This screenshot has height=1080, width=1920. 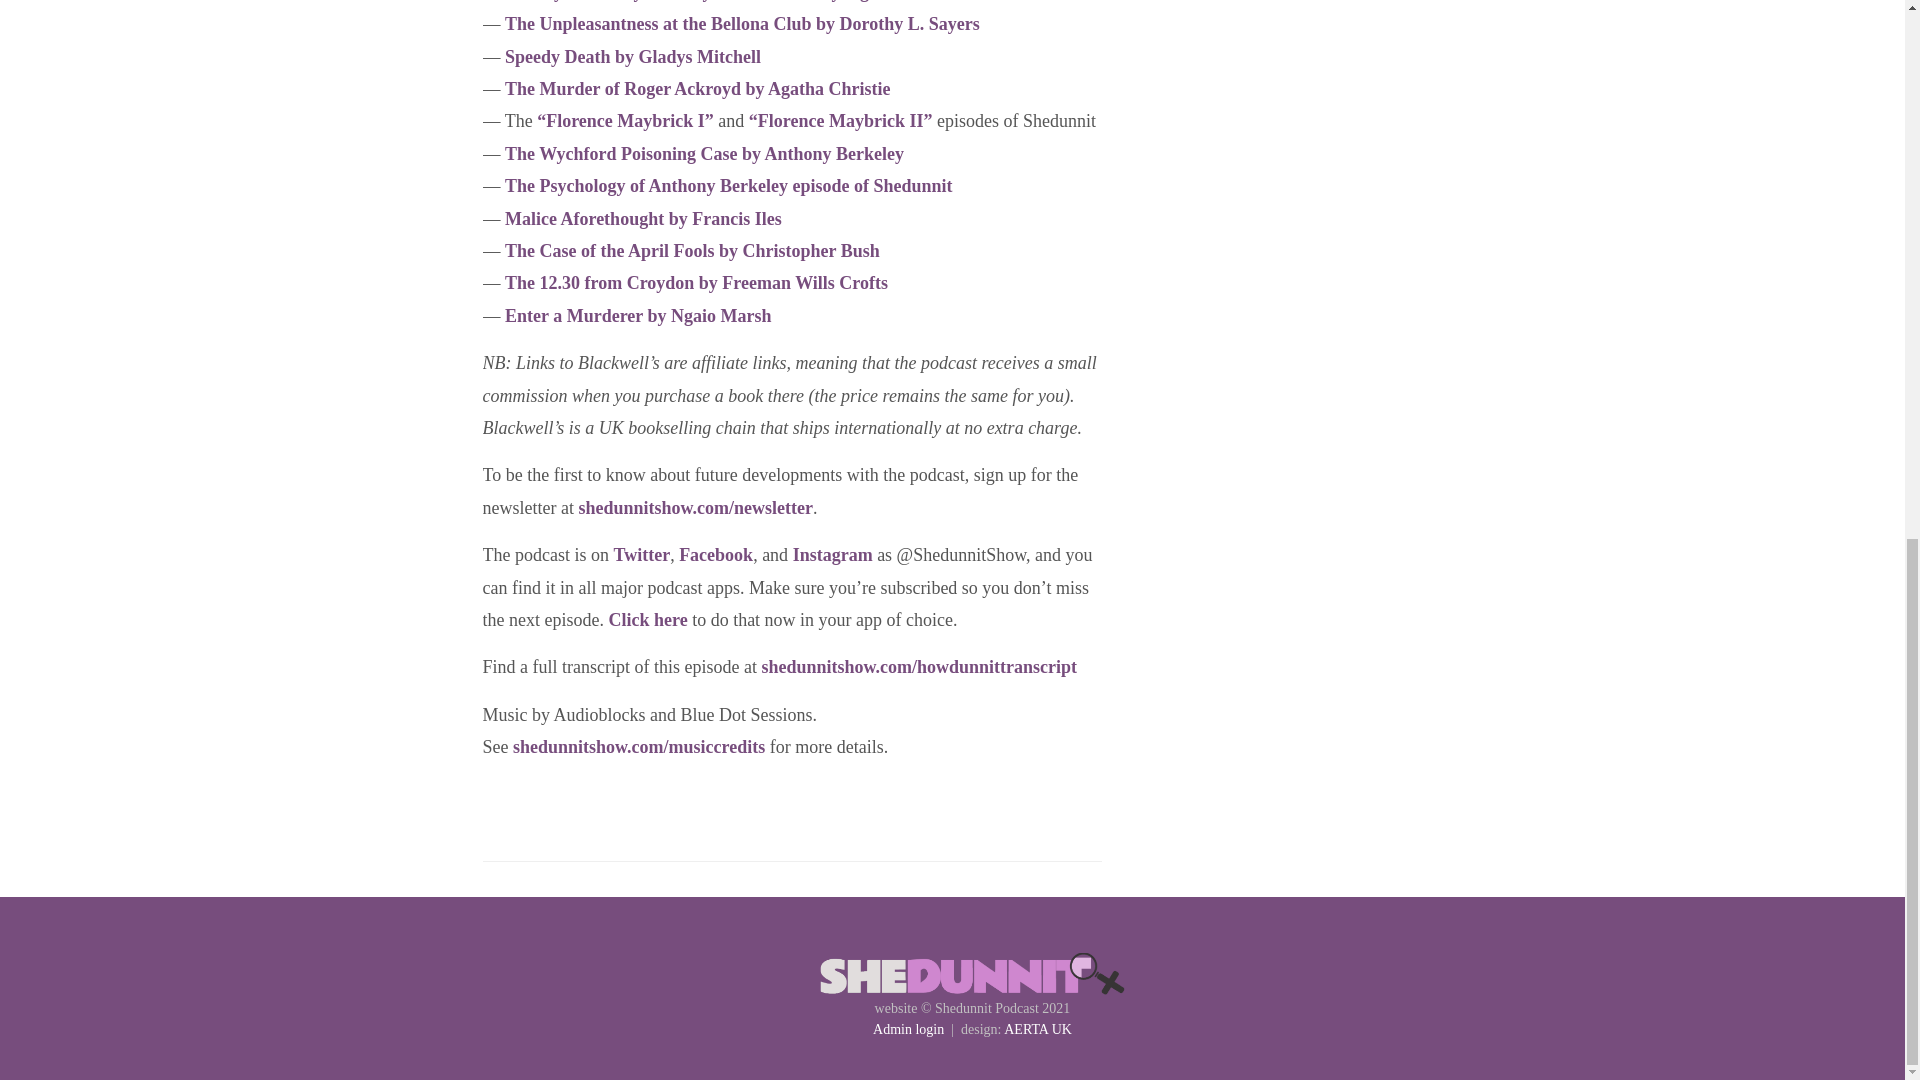 What do you see at coordinates (742, 24) in the screenshot?
I see `The Unpleasantness at the Bellona Club by Dorothy L. Sayers` at bounding box center [742, 24].